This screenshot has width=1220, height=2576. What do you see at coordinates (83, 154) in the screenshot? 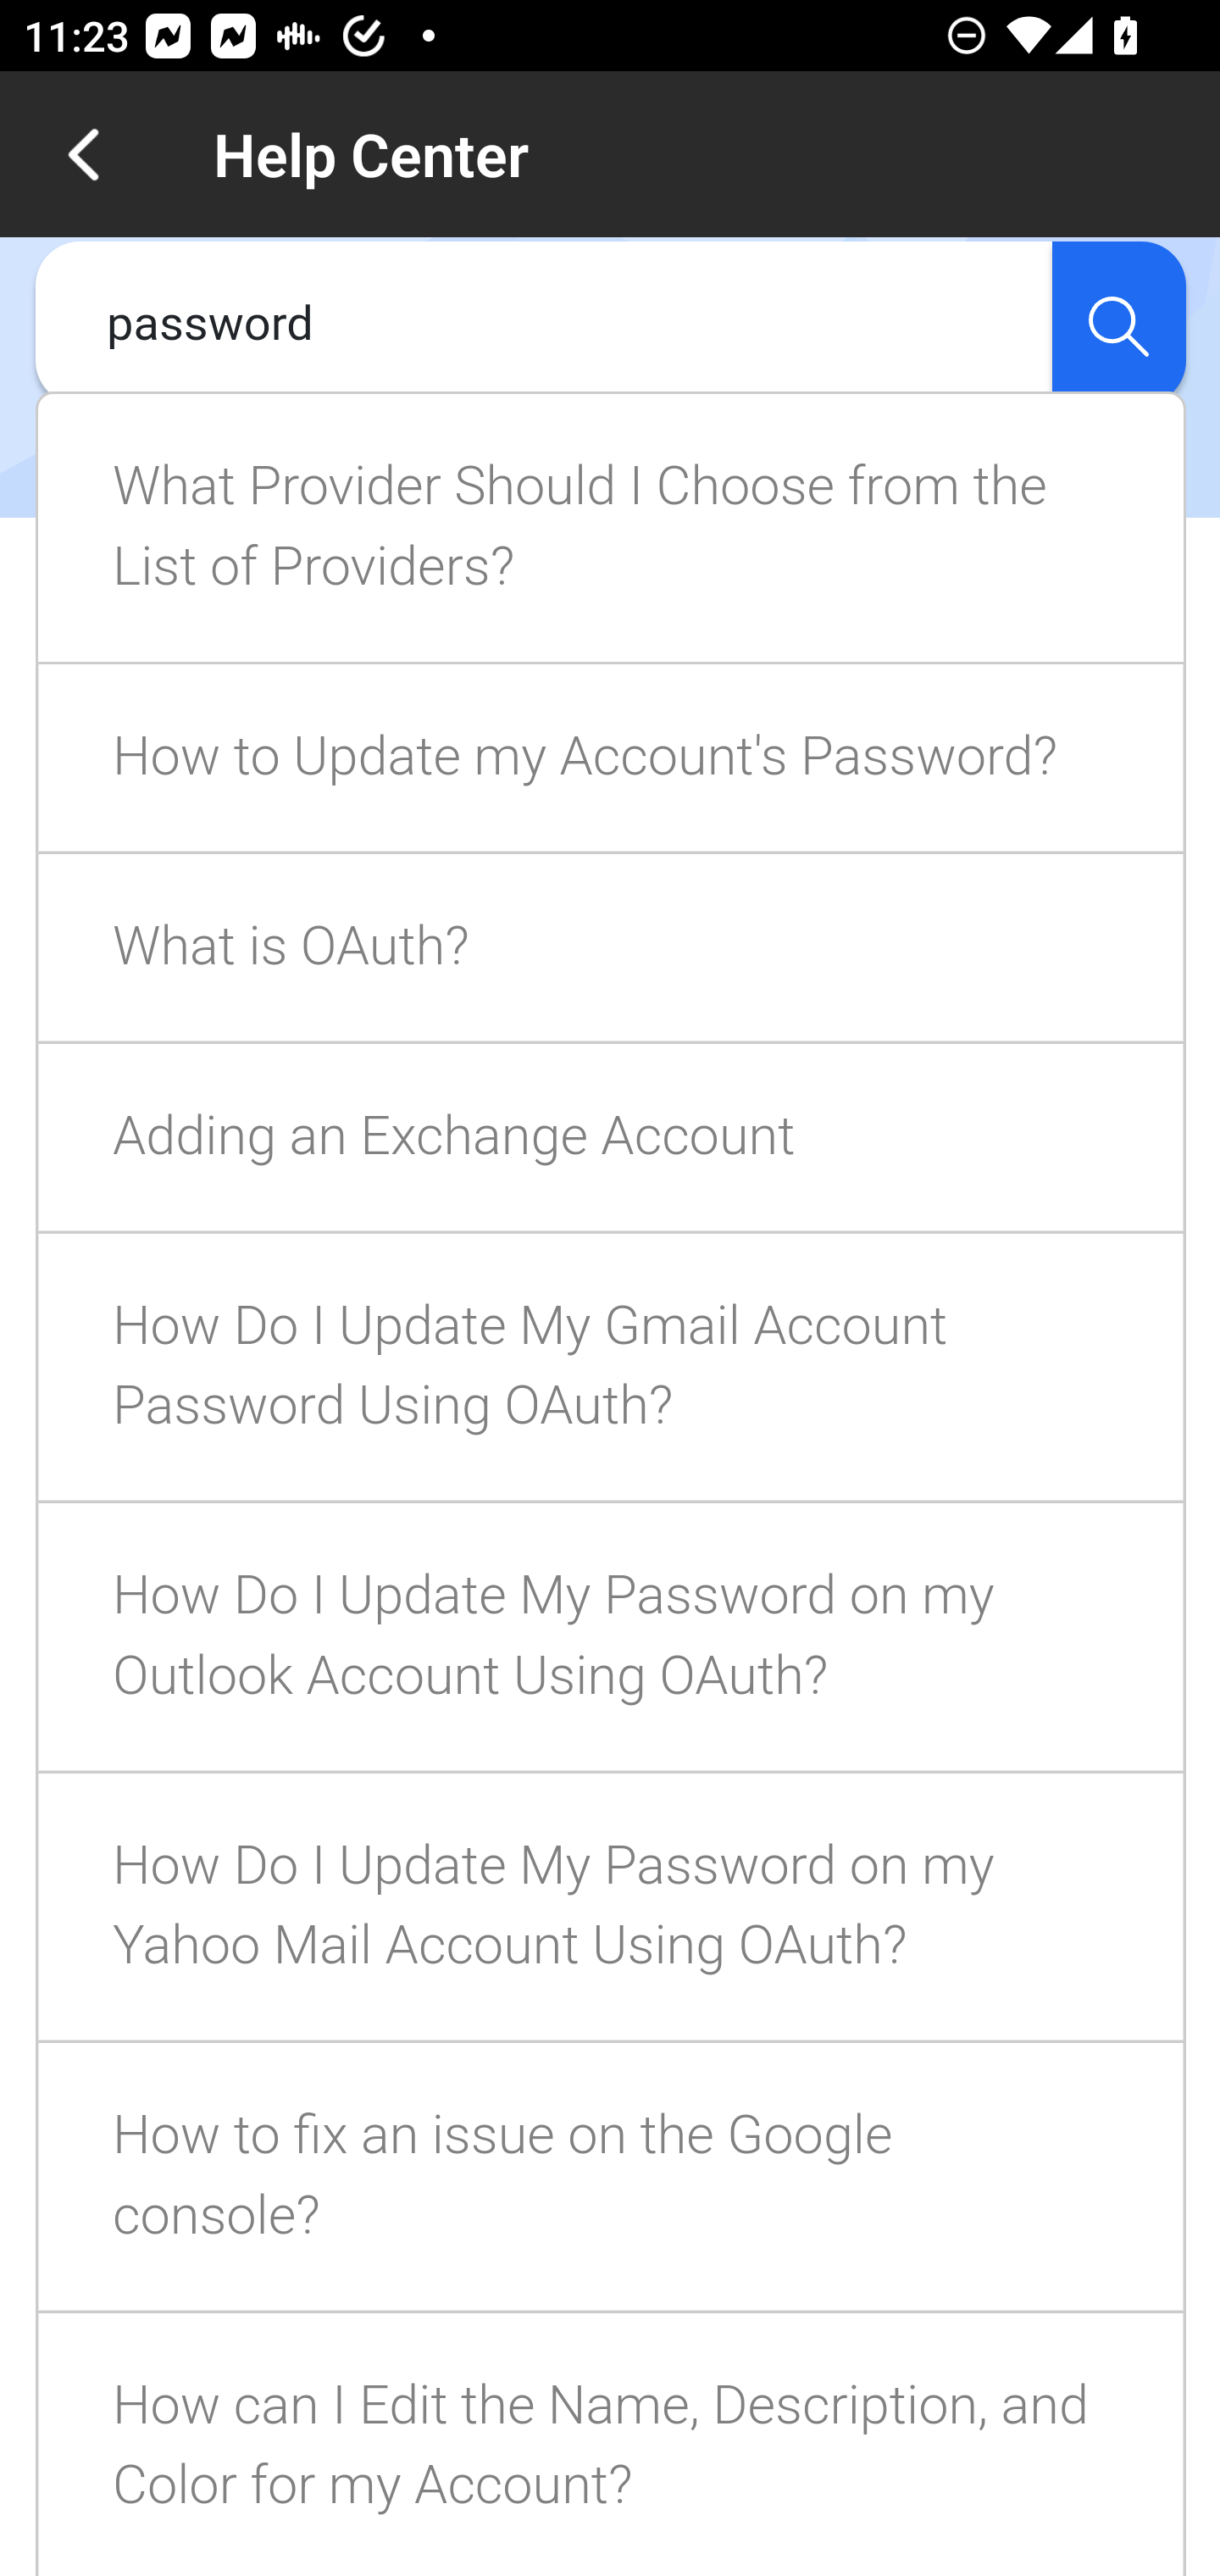
I see `Navigate up` at bounding box center [83, 154].